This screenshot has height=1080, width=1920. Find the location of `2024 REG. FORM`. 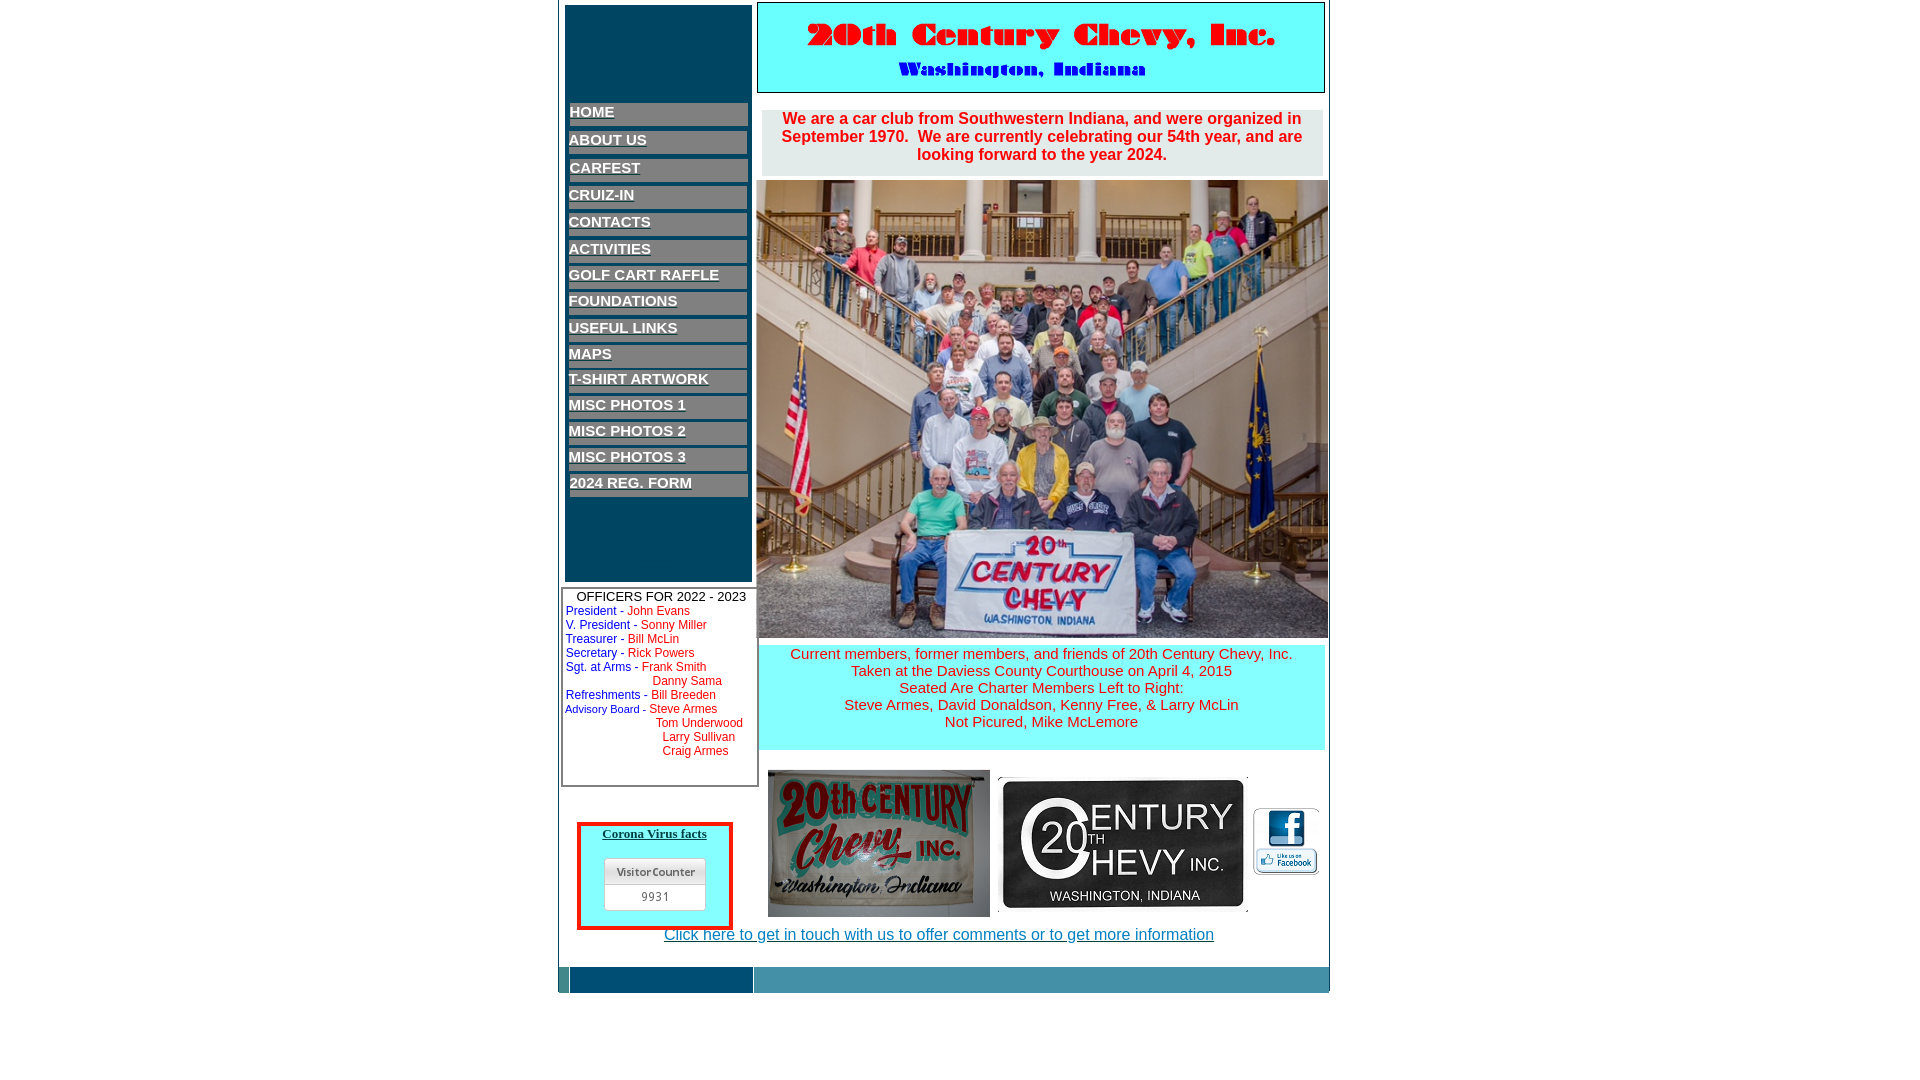

2024 REG. FORM is located at coordinates (632, 484).